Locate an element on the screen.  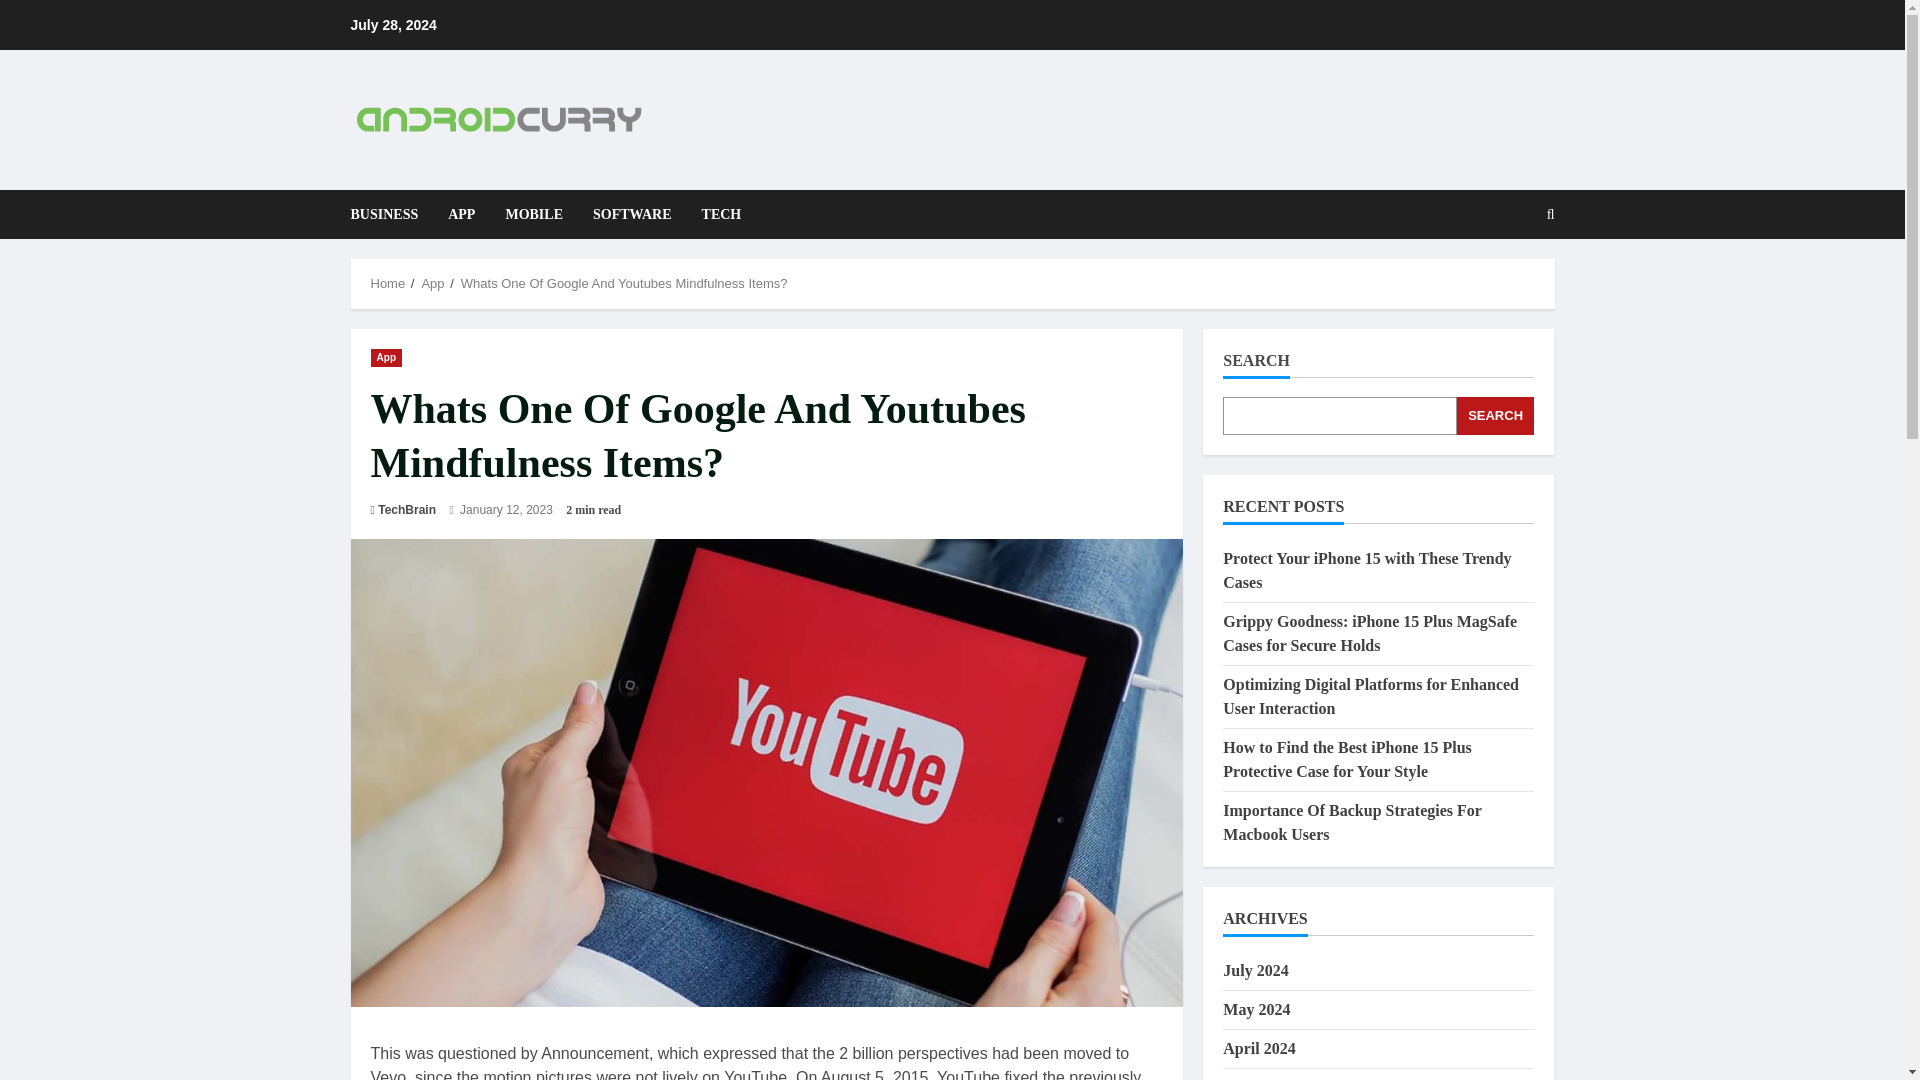
App is located at coordinates (386, 356).